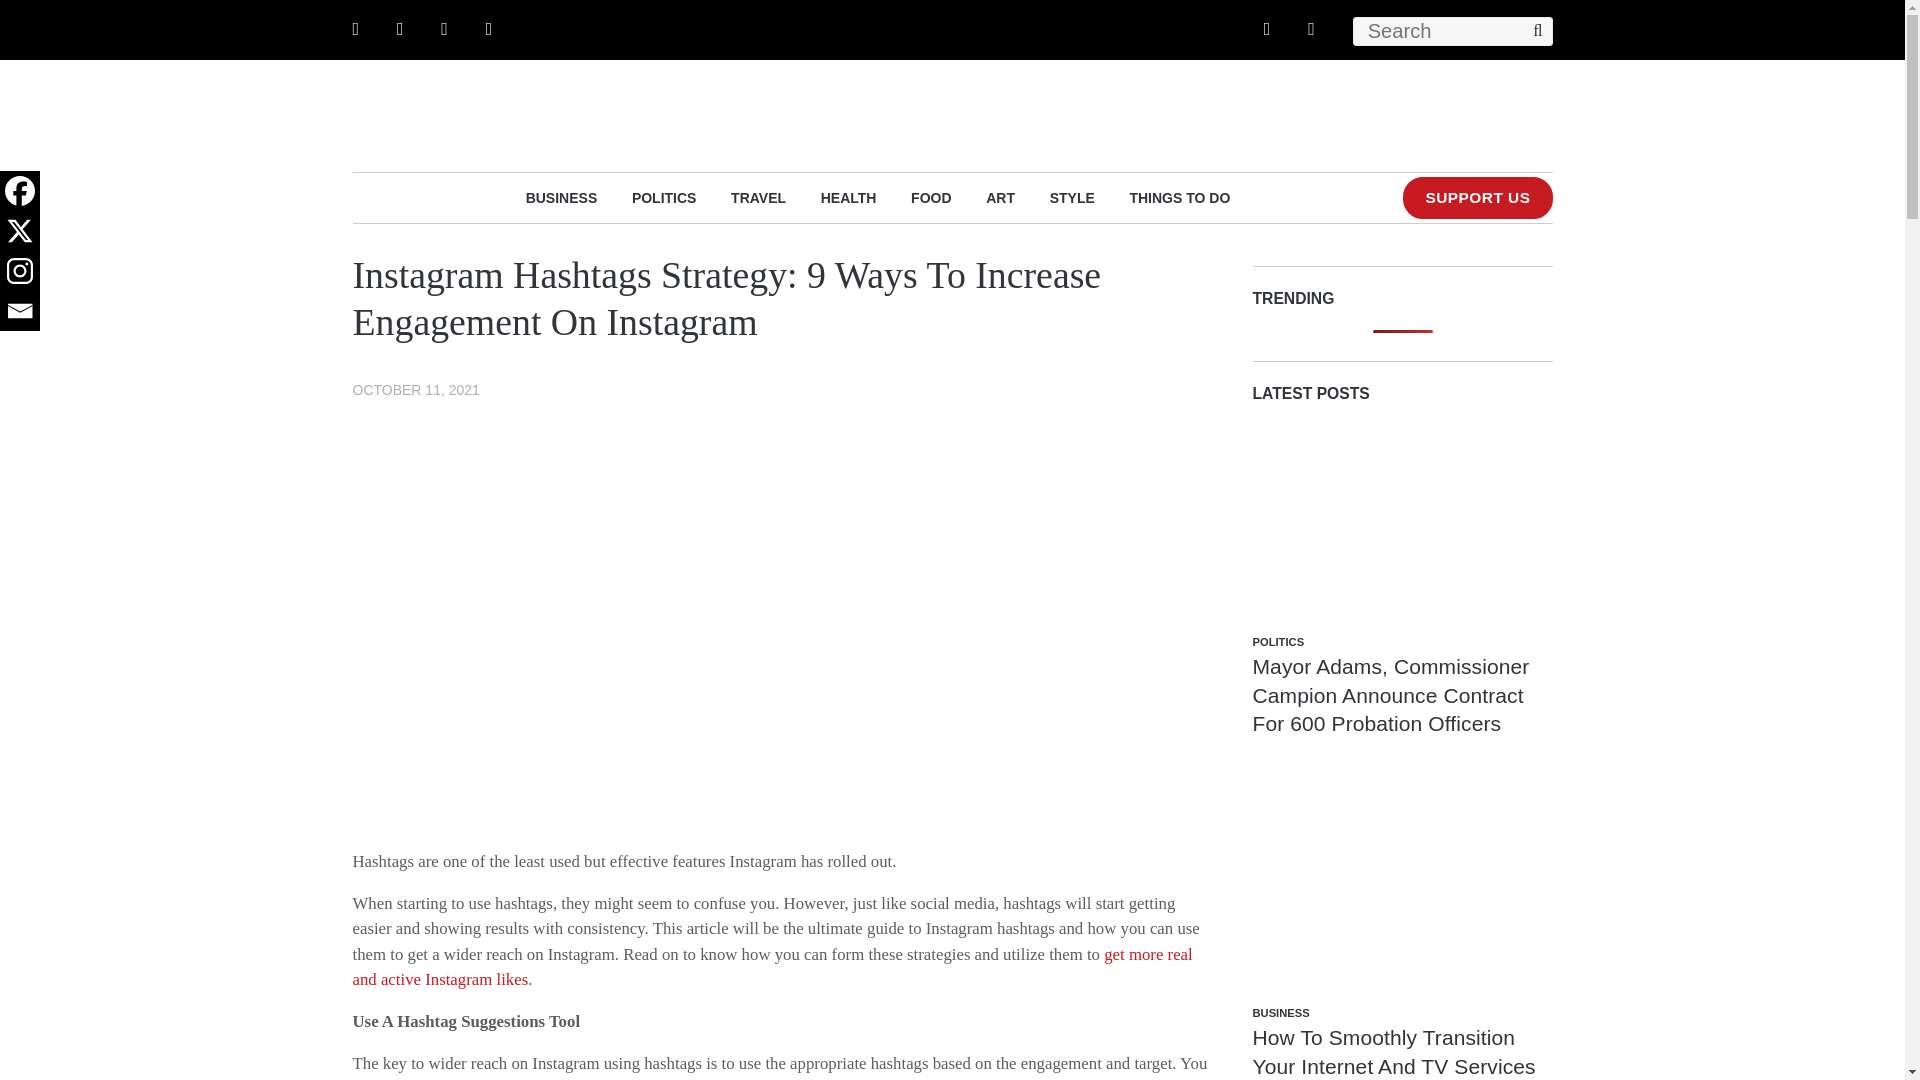 This screenshot has width=1920, height=1080. What do you see at coordinates (849, 197) in the screenshot?
I see `HEALTH` at bounding box center [849, 197].